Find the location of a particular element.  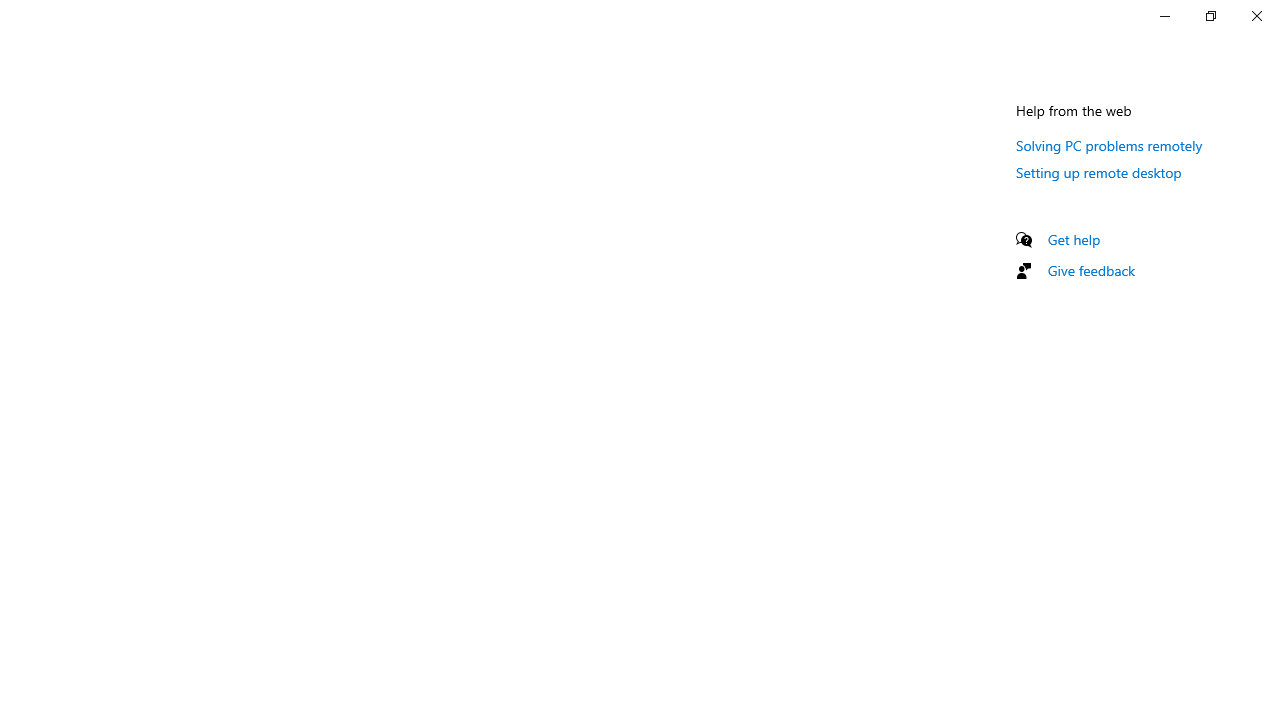

Solving PC problems remotely is located at coordinates (1110, 145).